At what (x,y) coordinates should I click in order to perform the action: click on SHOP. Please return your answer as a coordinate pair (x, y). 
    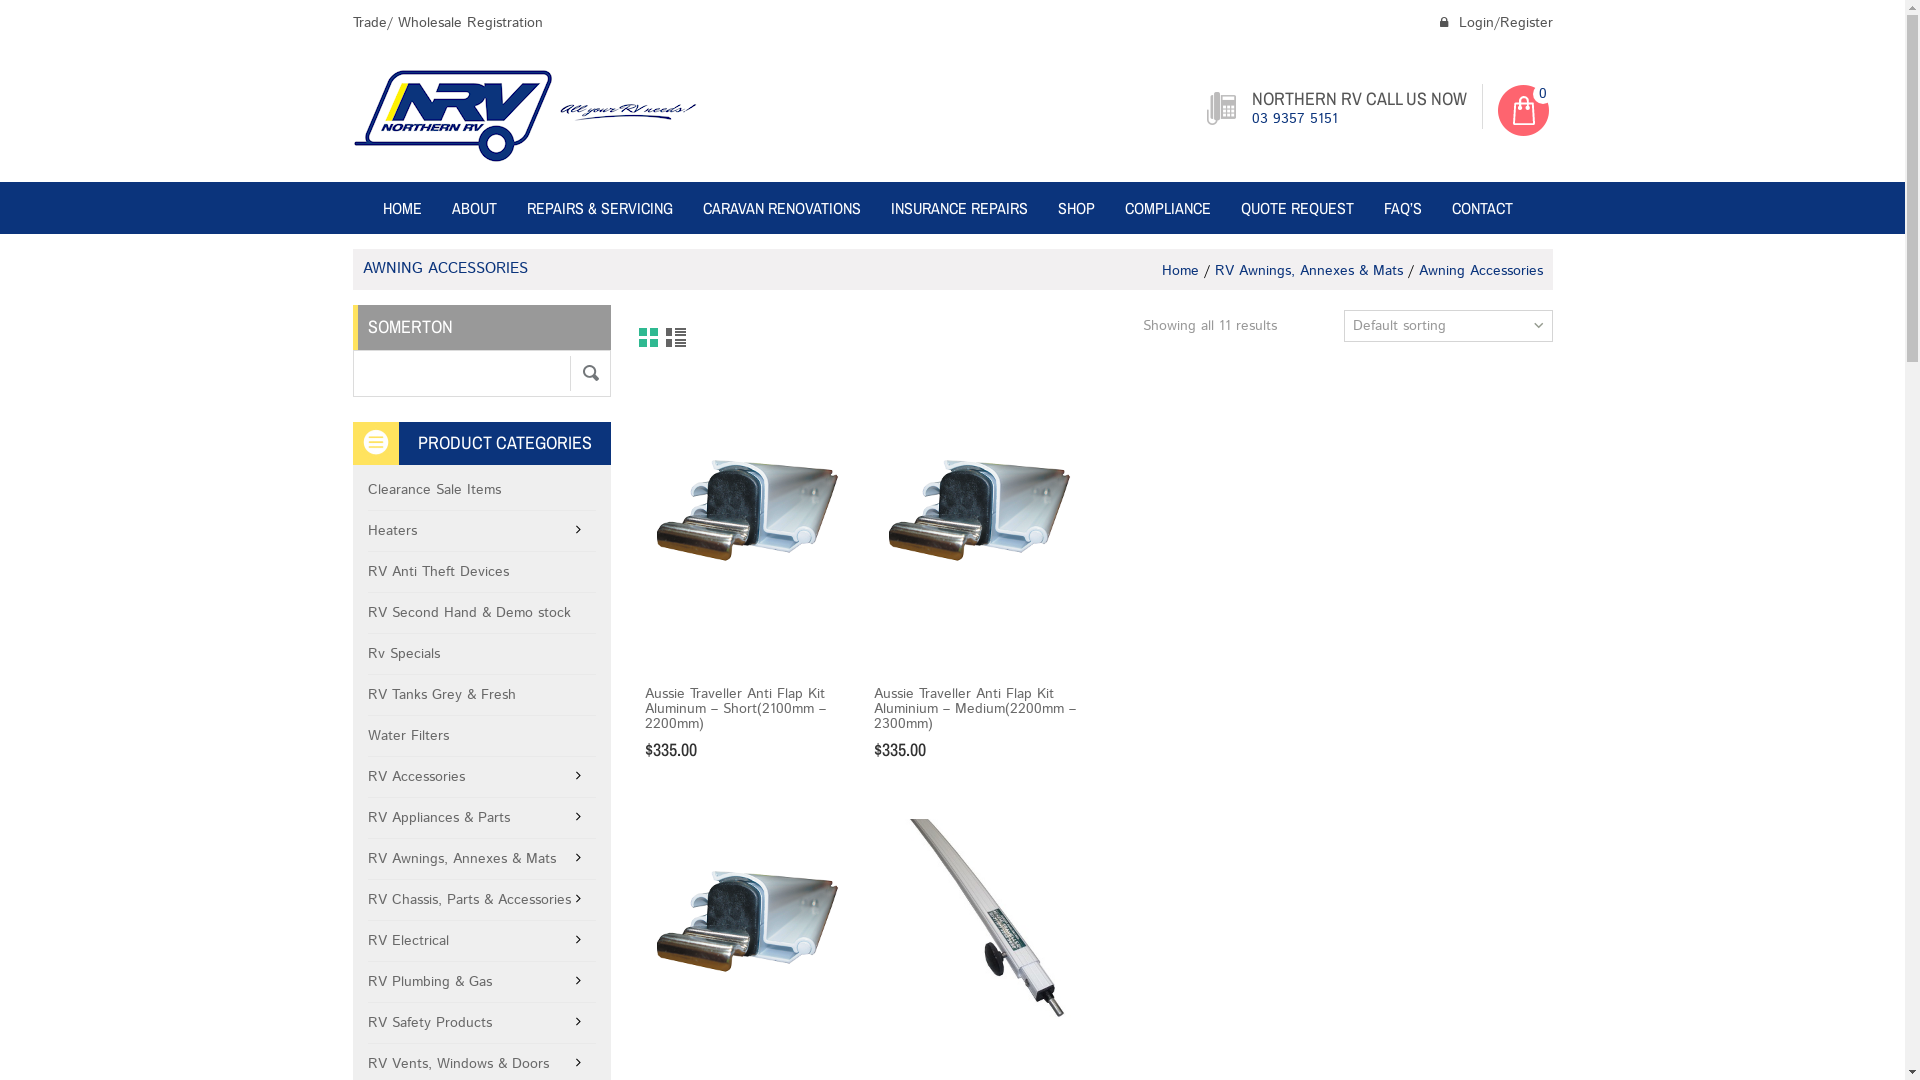
    Looking at the image, I should click on (1076, 208).